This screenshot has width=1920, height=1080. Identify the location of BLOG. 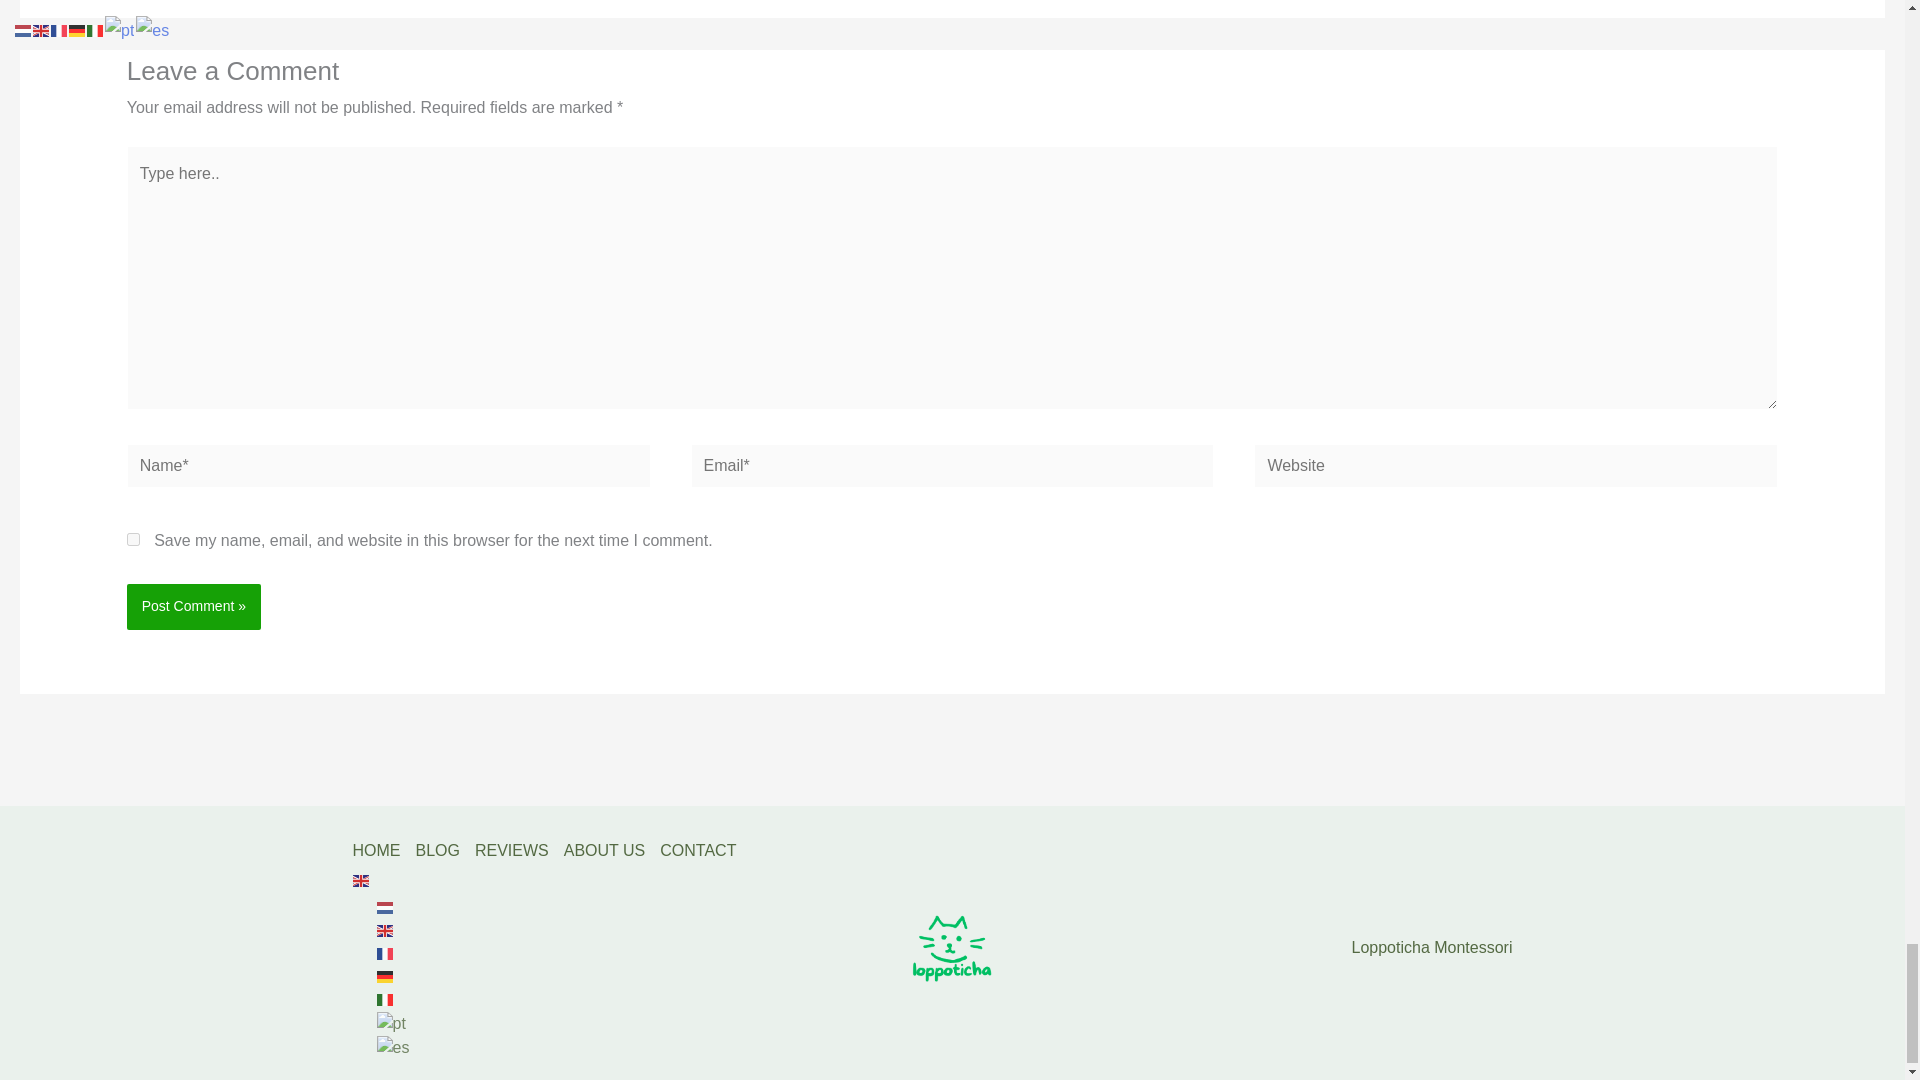
(445, 850).